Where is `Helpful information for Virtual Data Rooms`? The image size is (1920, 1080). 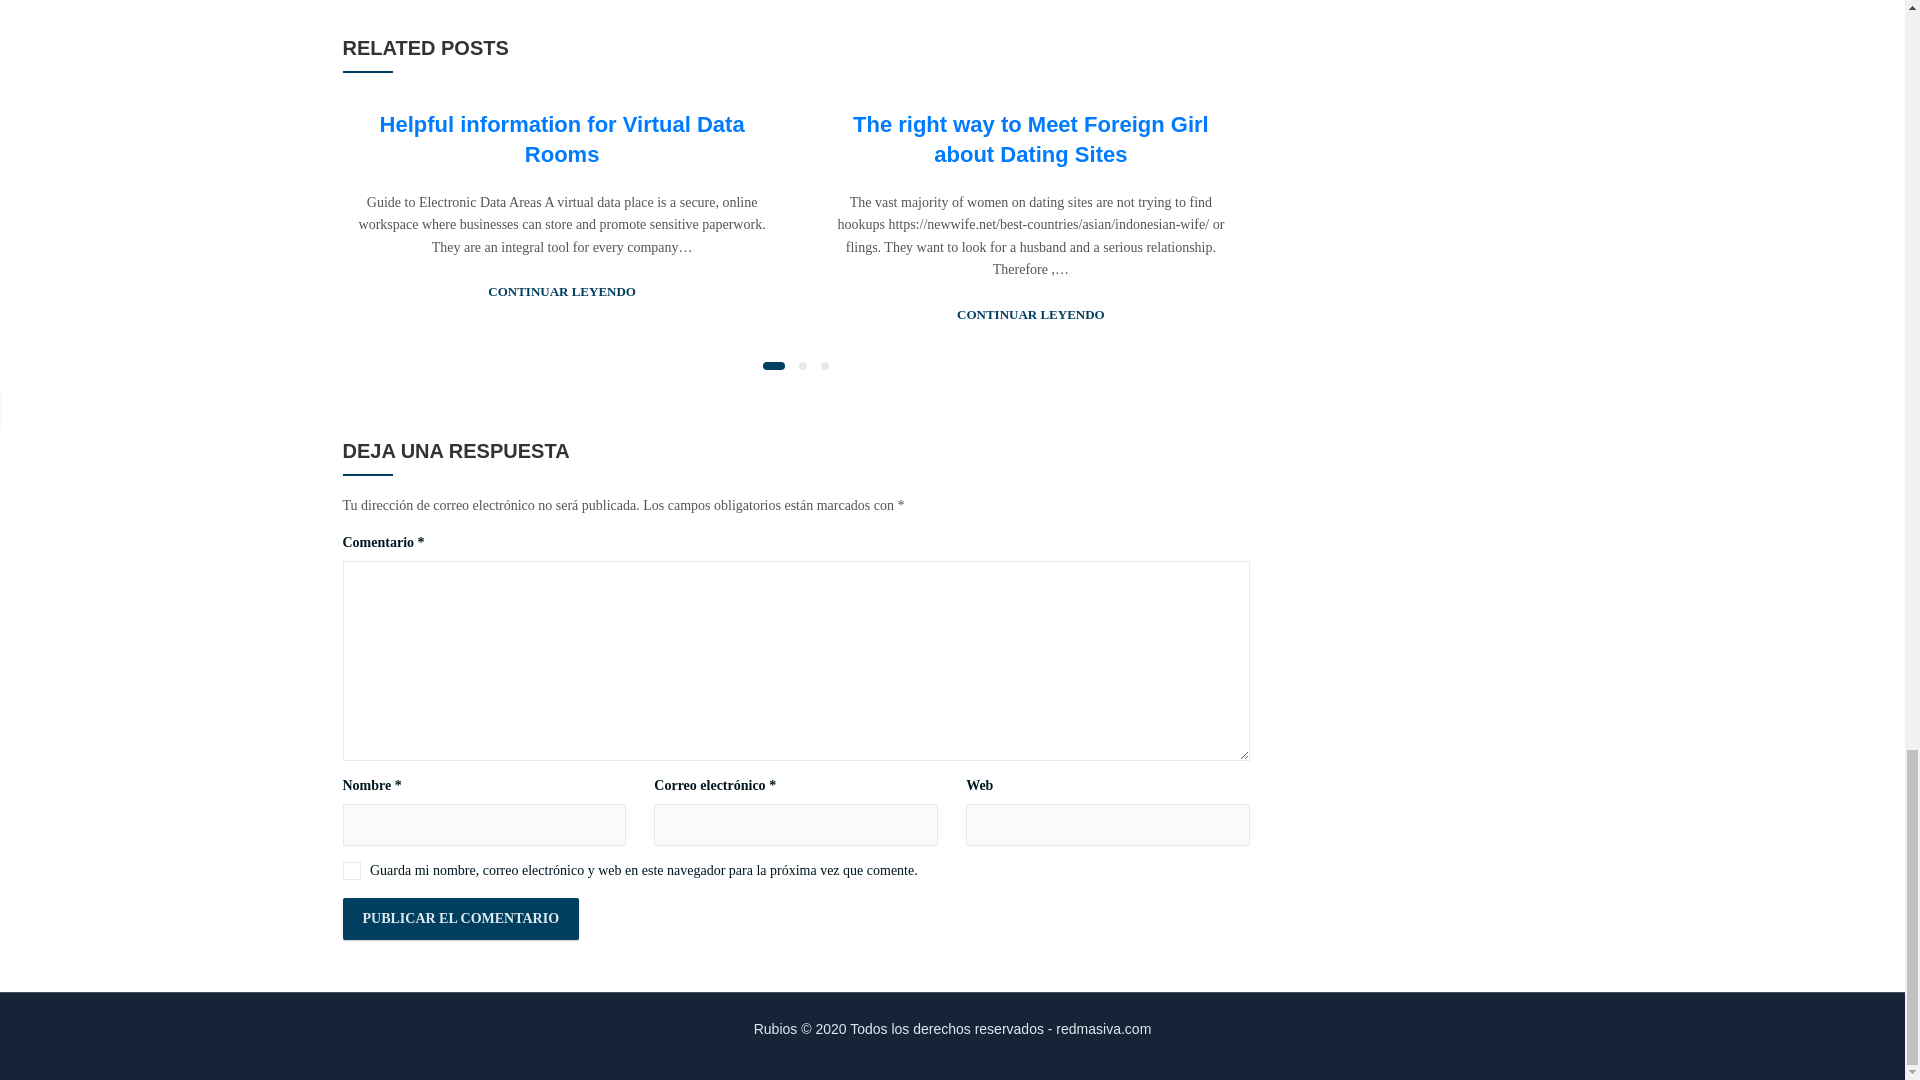
Helpful information for Virtual Data Rooms is located at coordinates (562, 139).